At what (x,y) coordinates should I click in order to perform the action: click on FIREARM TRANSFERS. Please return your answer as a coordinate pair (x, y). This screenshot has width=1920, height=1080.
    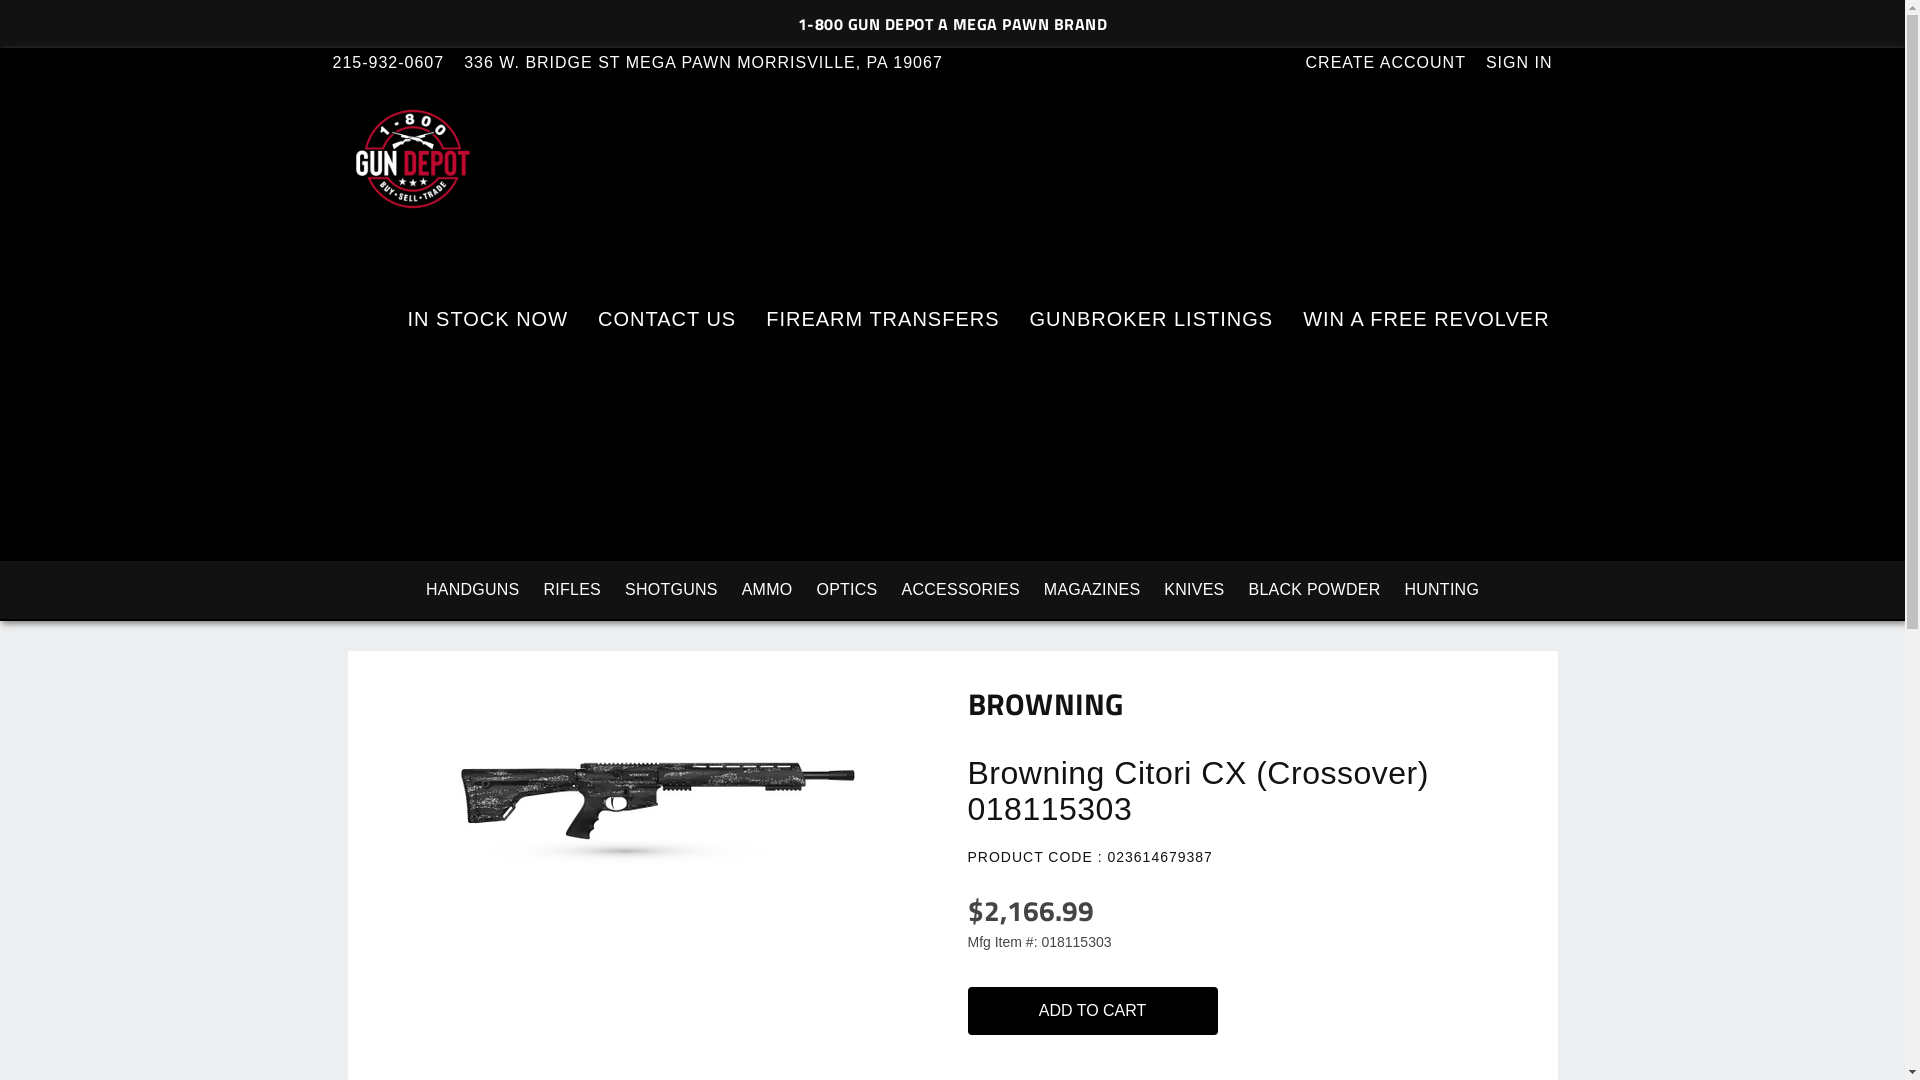
    Looking at the image, I should click on (882, 319).